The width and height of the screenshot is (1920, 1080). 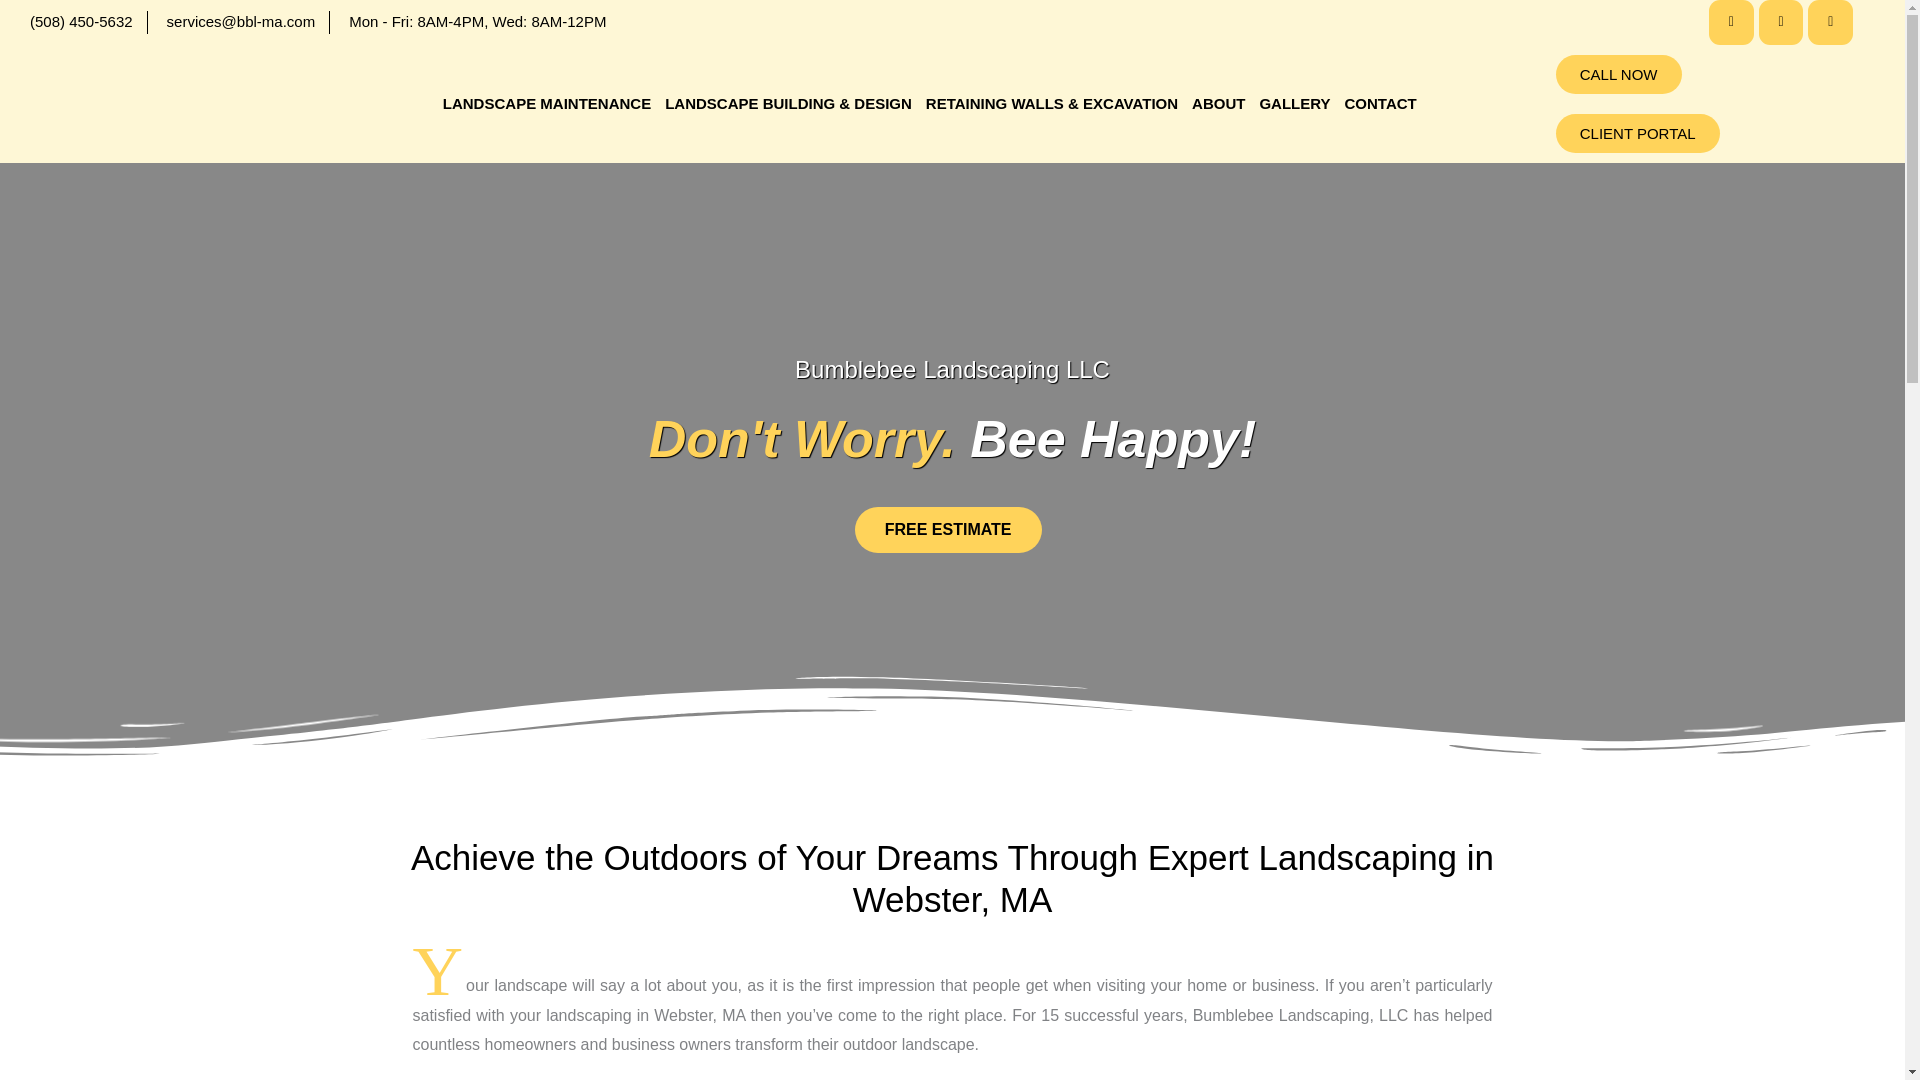 What do you see at coordinates (1618, 74) in the screenshot?
I see `CALL NOW` at bounding box center [1618, 74].